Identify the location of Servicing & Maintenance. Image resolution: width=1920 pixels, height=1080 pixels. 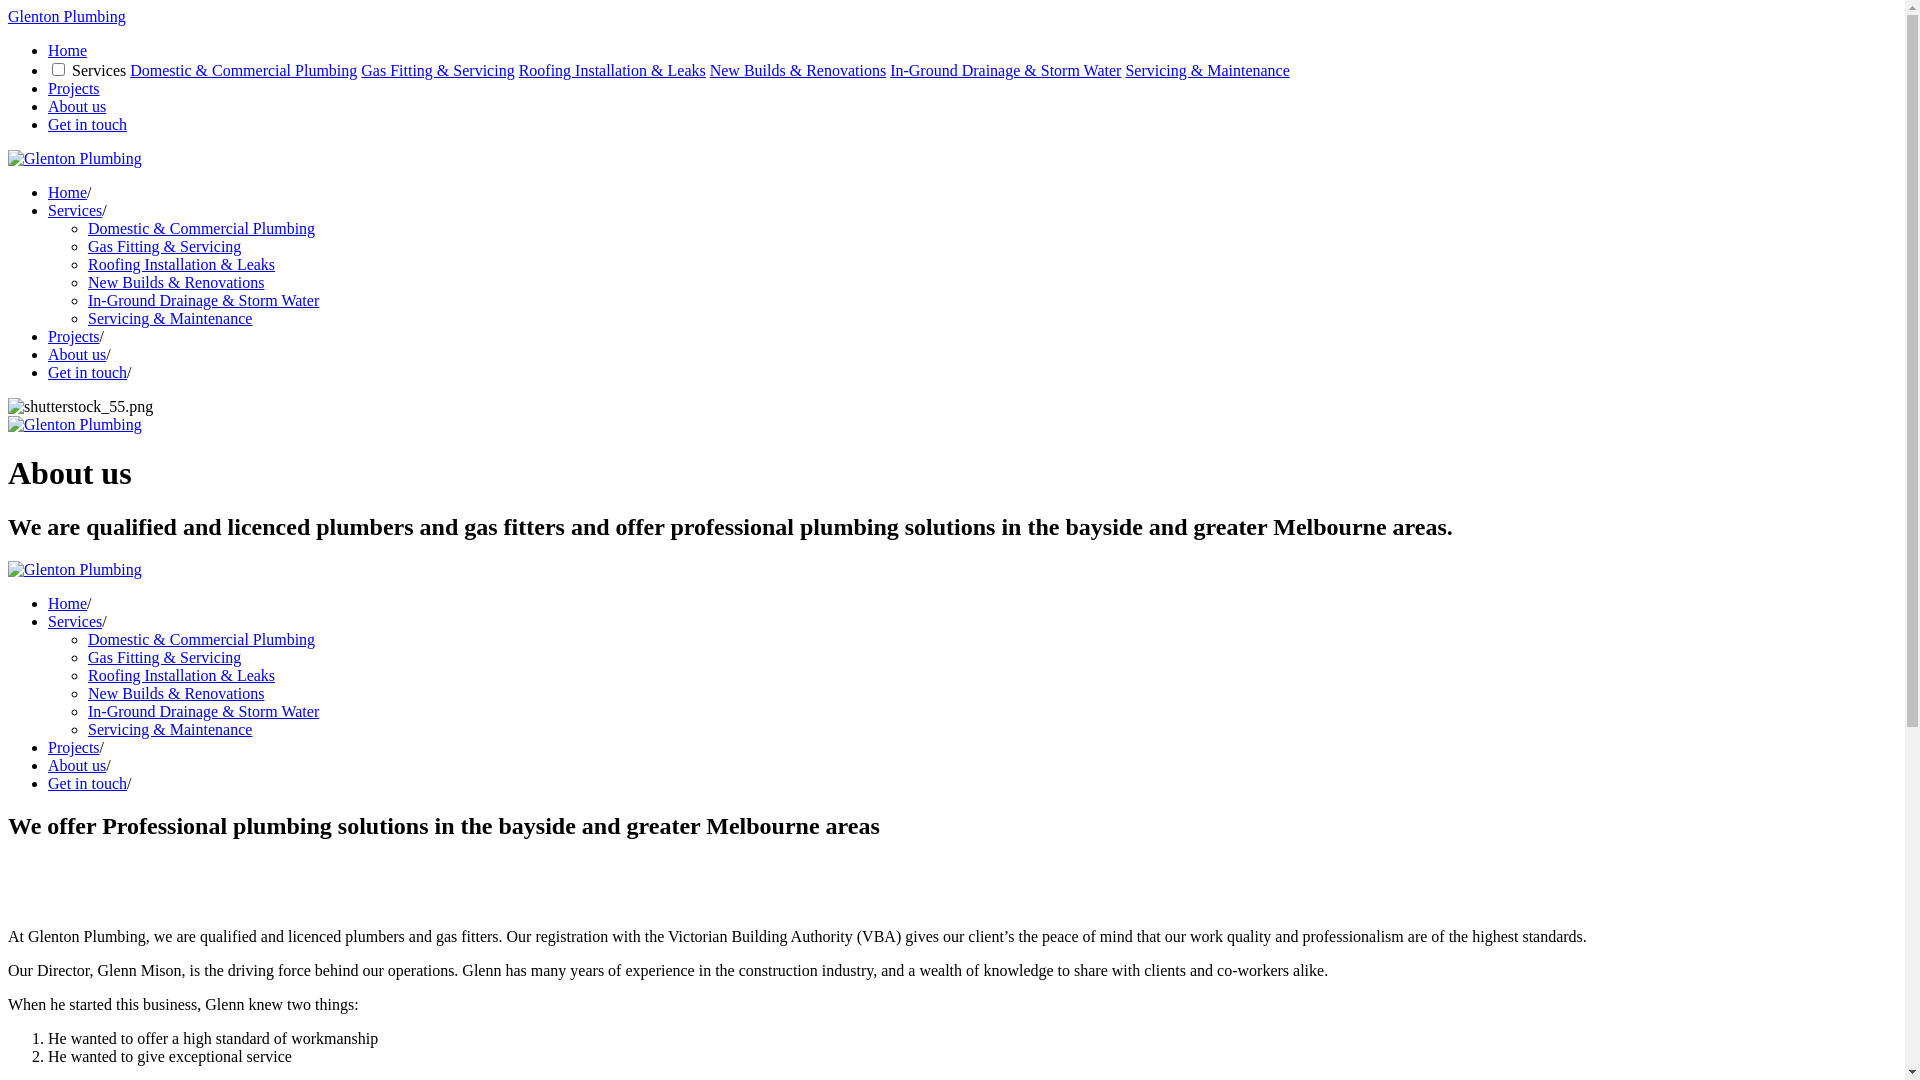
(1207, 70).